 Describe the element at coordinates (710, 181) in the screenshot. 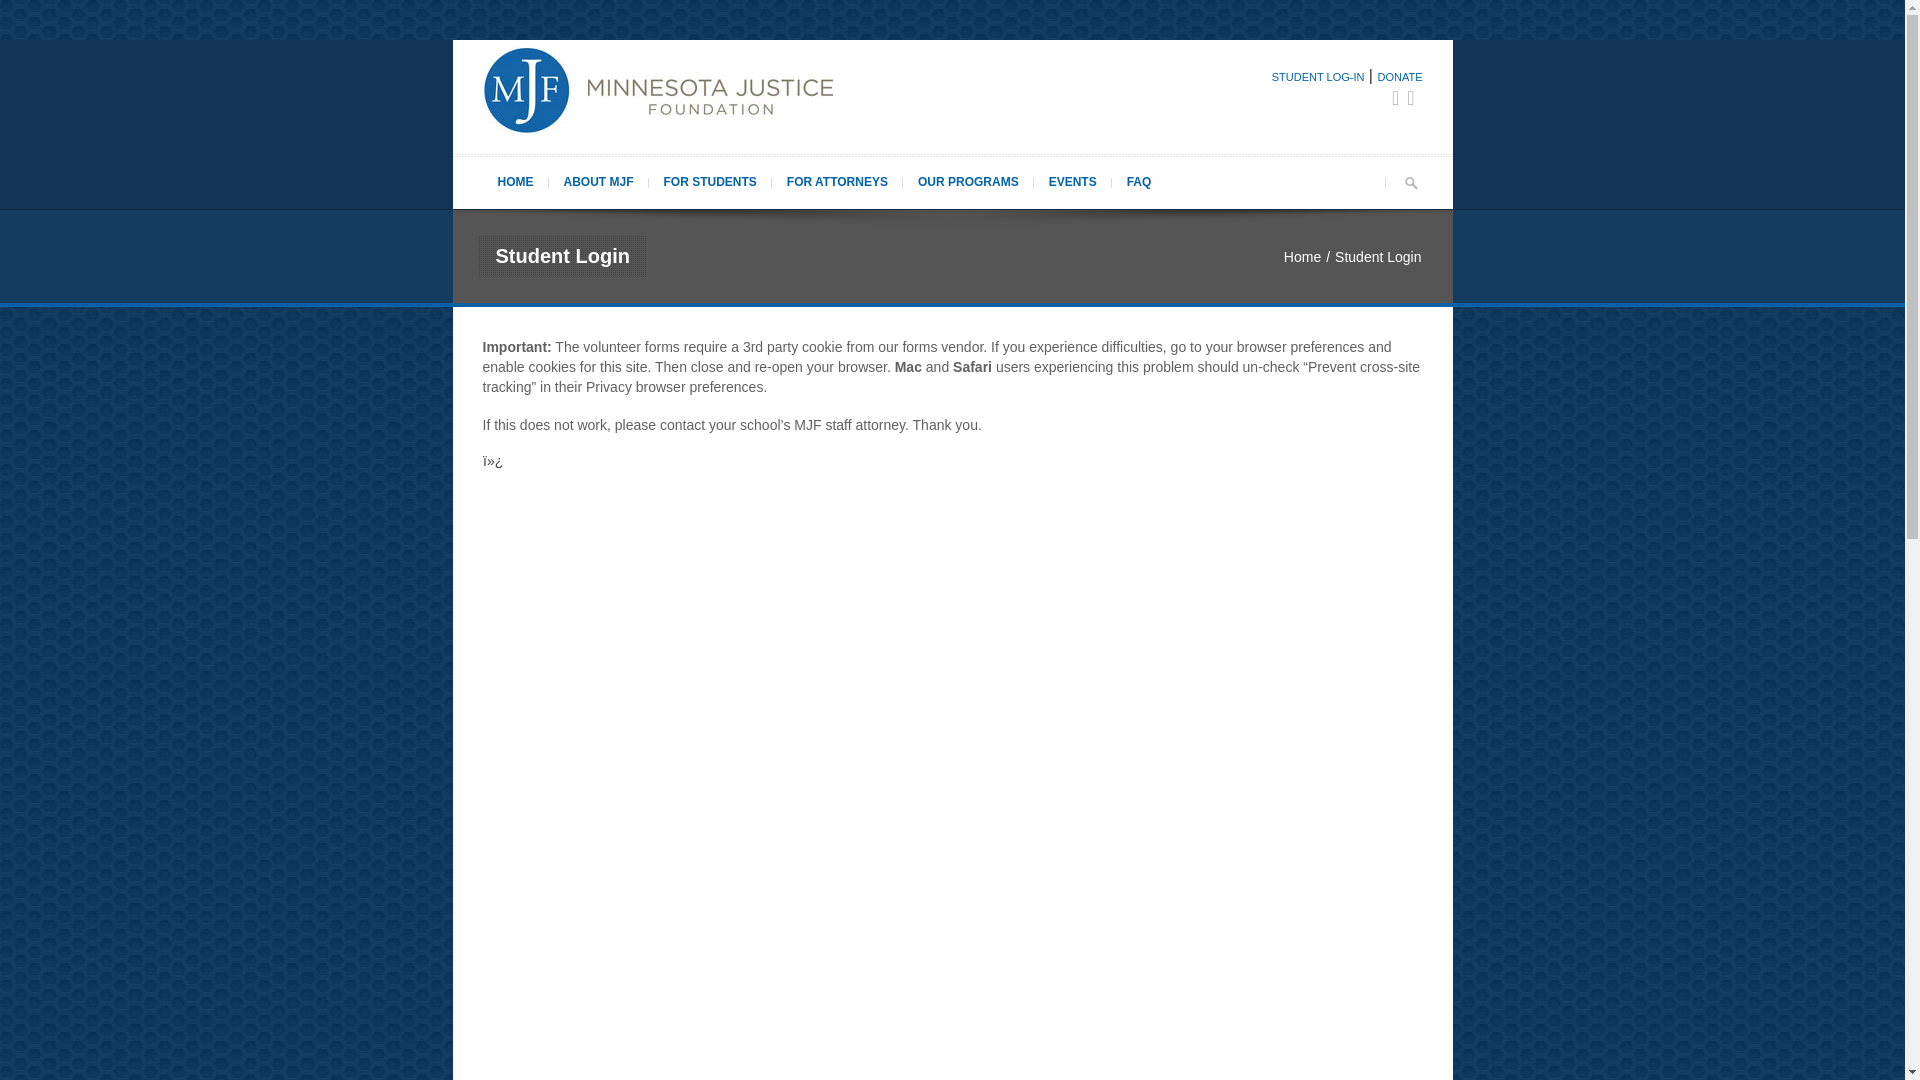

I see `FOR STUDENTS` at that location.